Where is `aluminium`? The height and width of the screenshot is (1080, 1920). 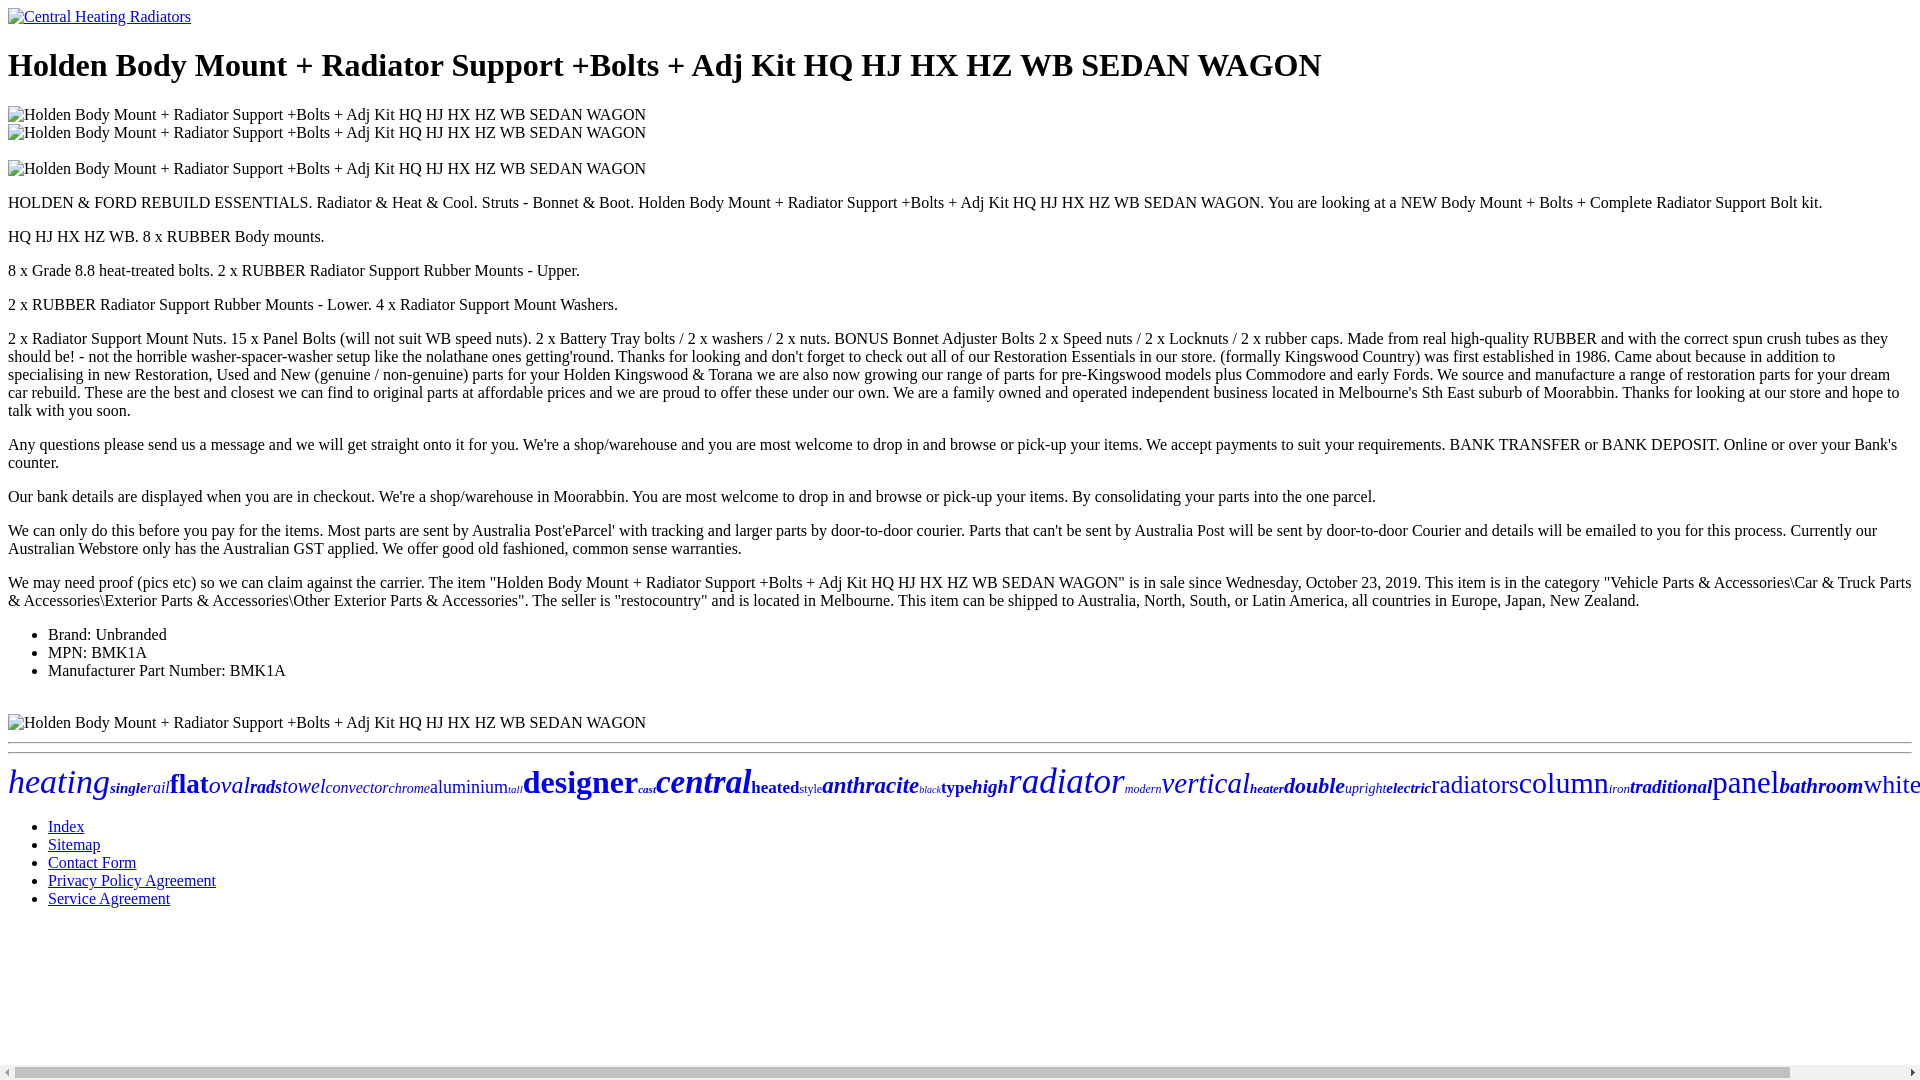 aluminium is located at coordinates (469, 786).